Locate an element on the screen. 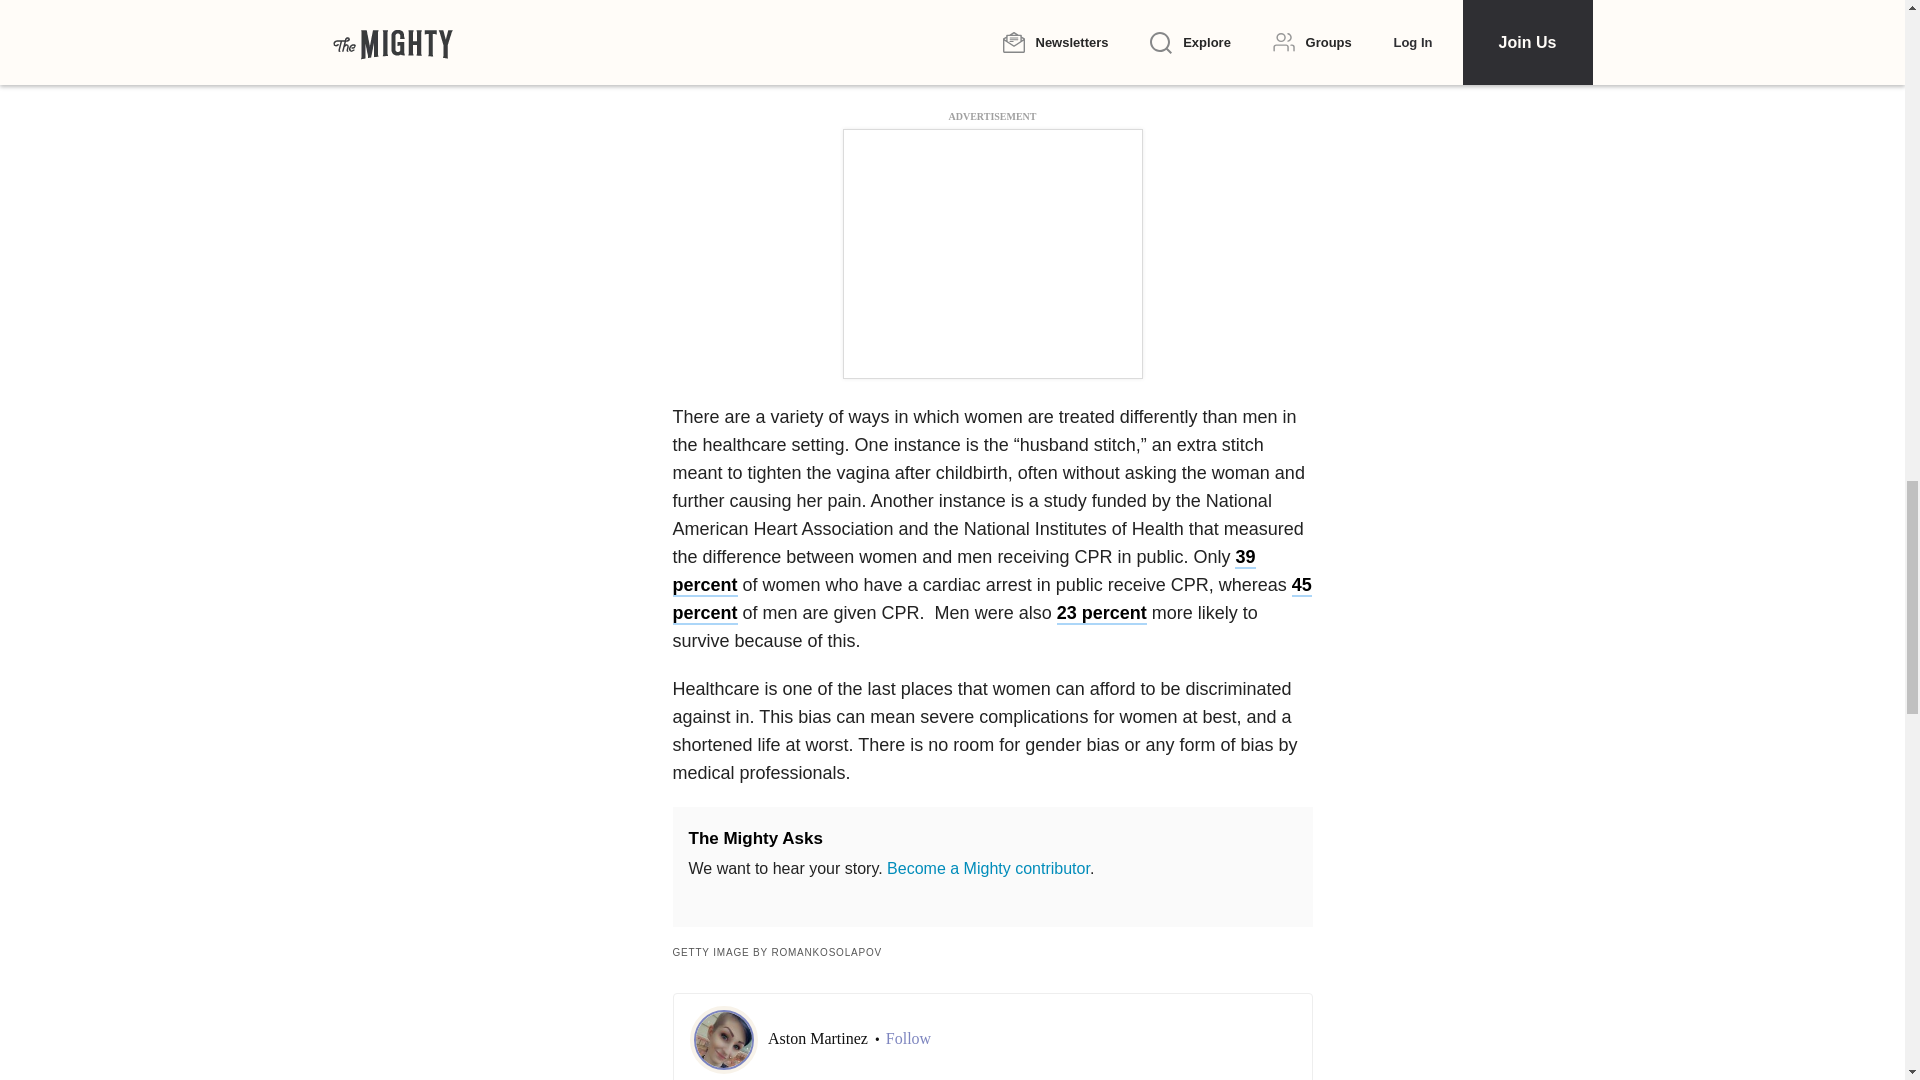  45 percent is located at coordinates (992, 600).